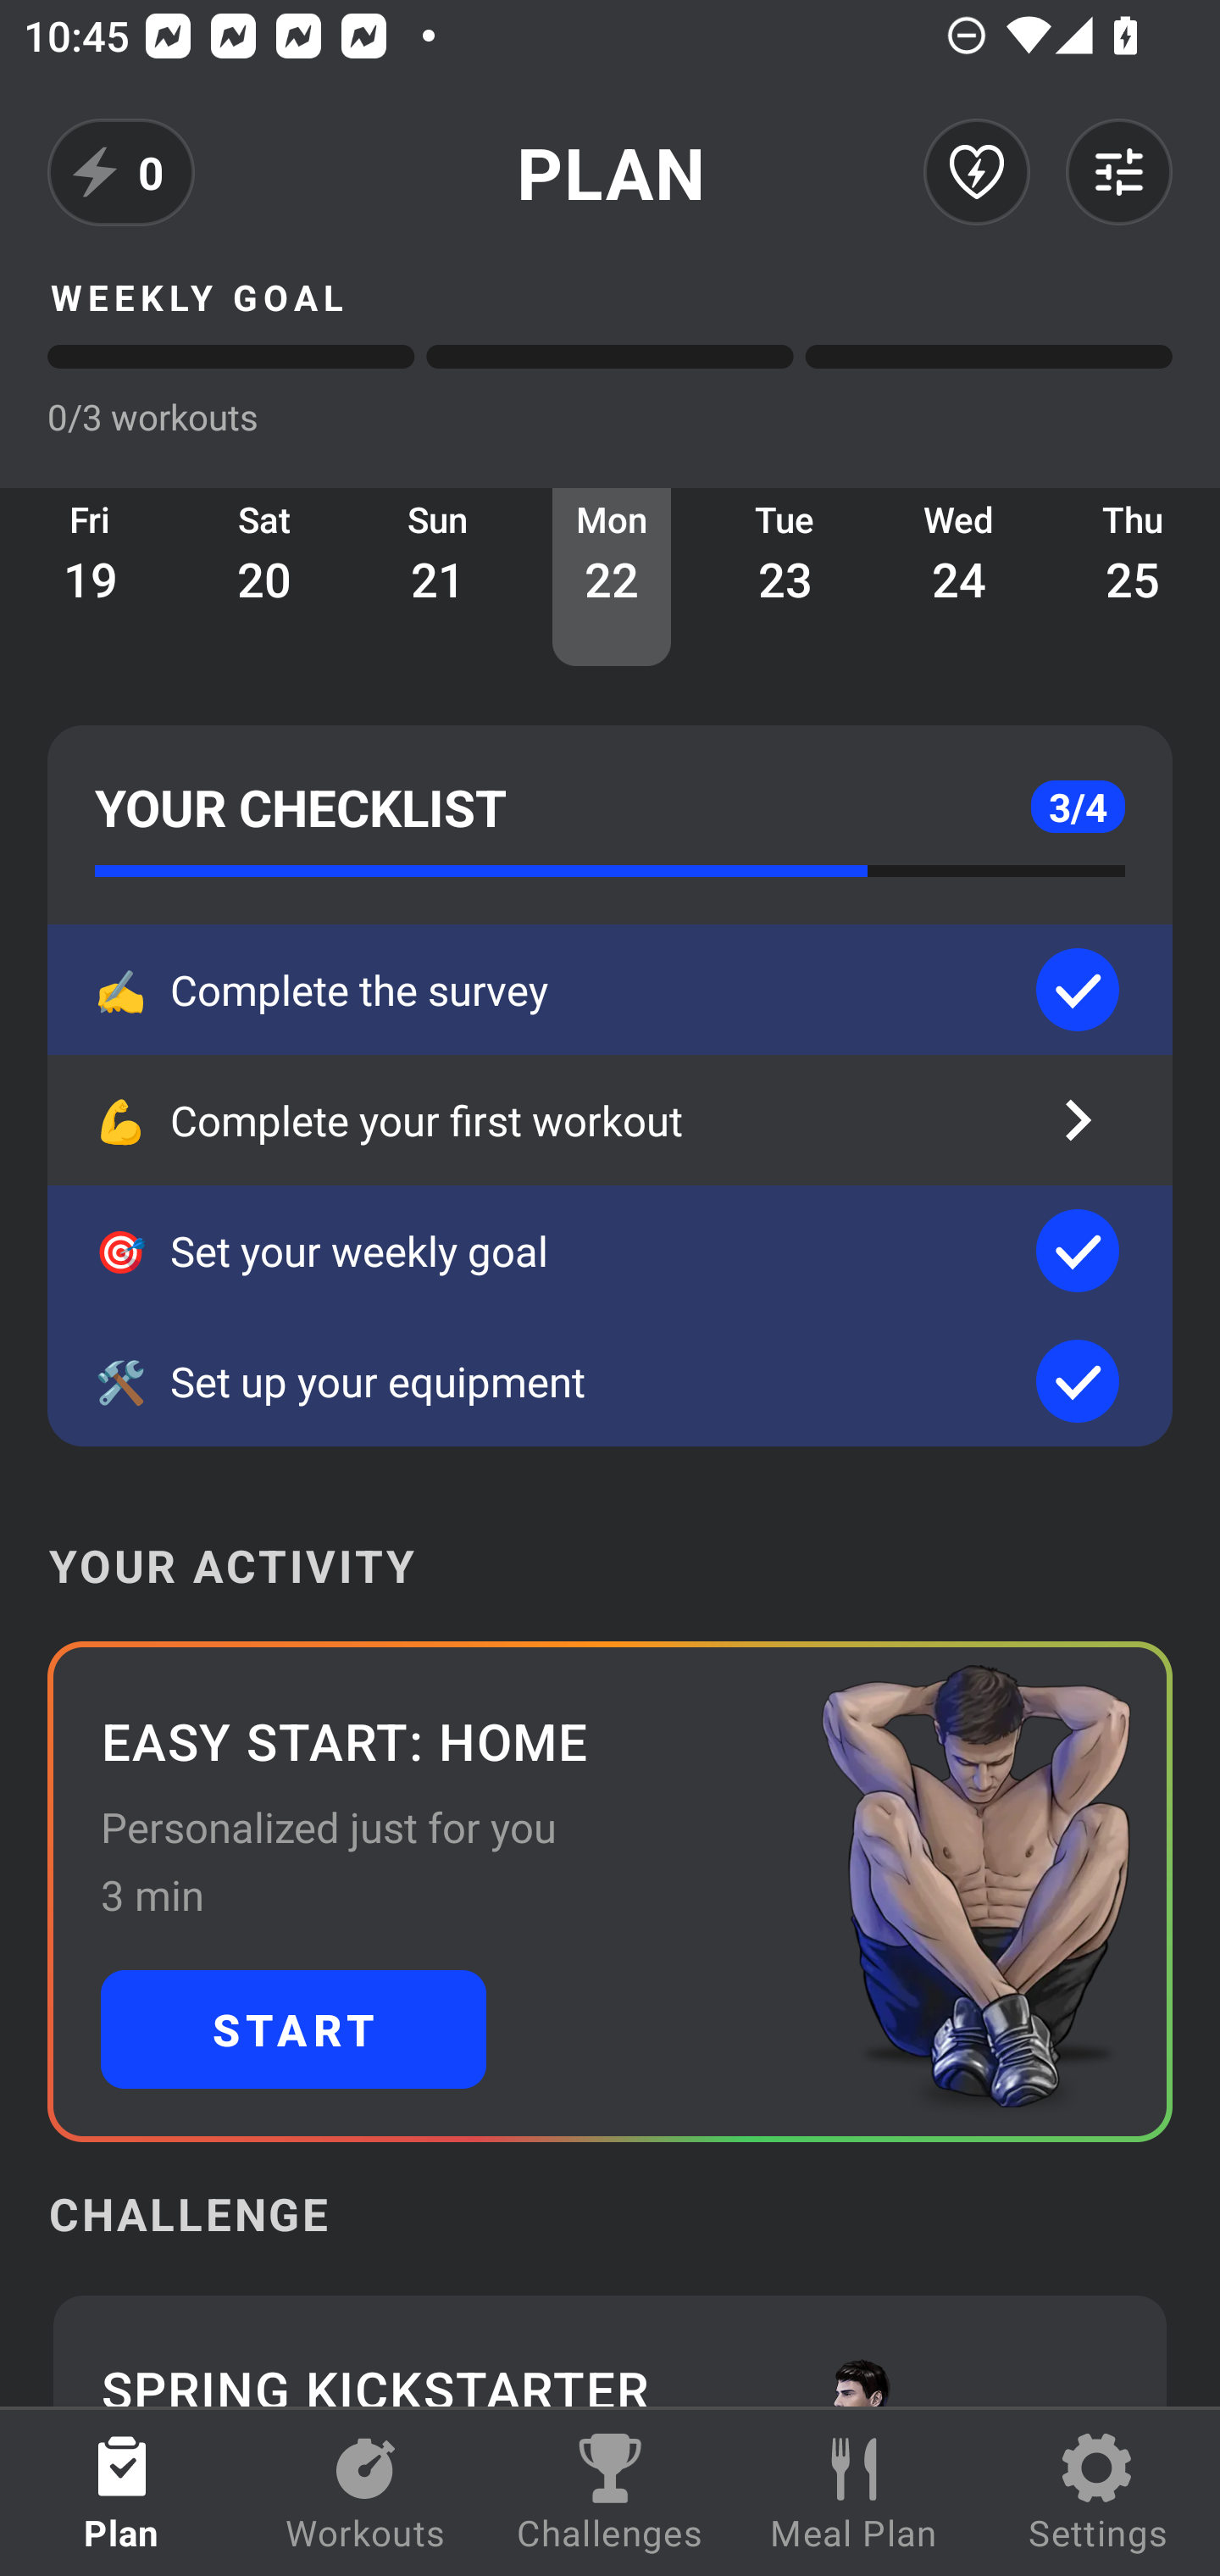  What do you see at coordinates (1098, 2493) in the screenshot?
I see ` Settings ` at bounding box center [1098, 2493].